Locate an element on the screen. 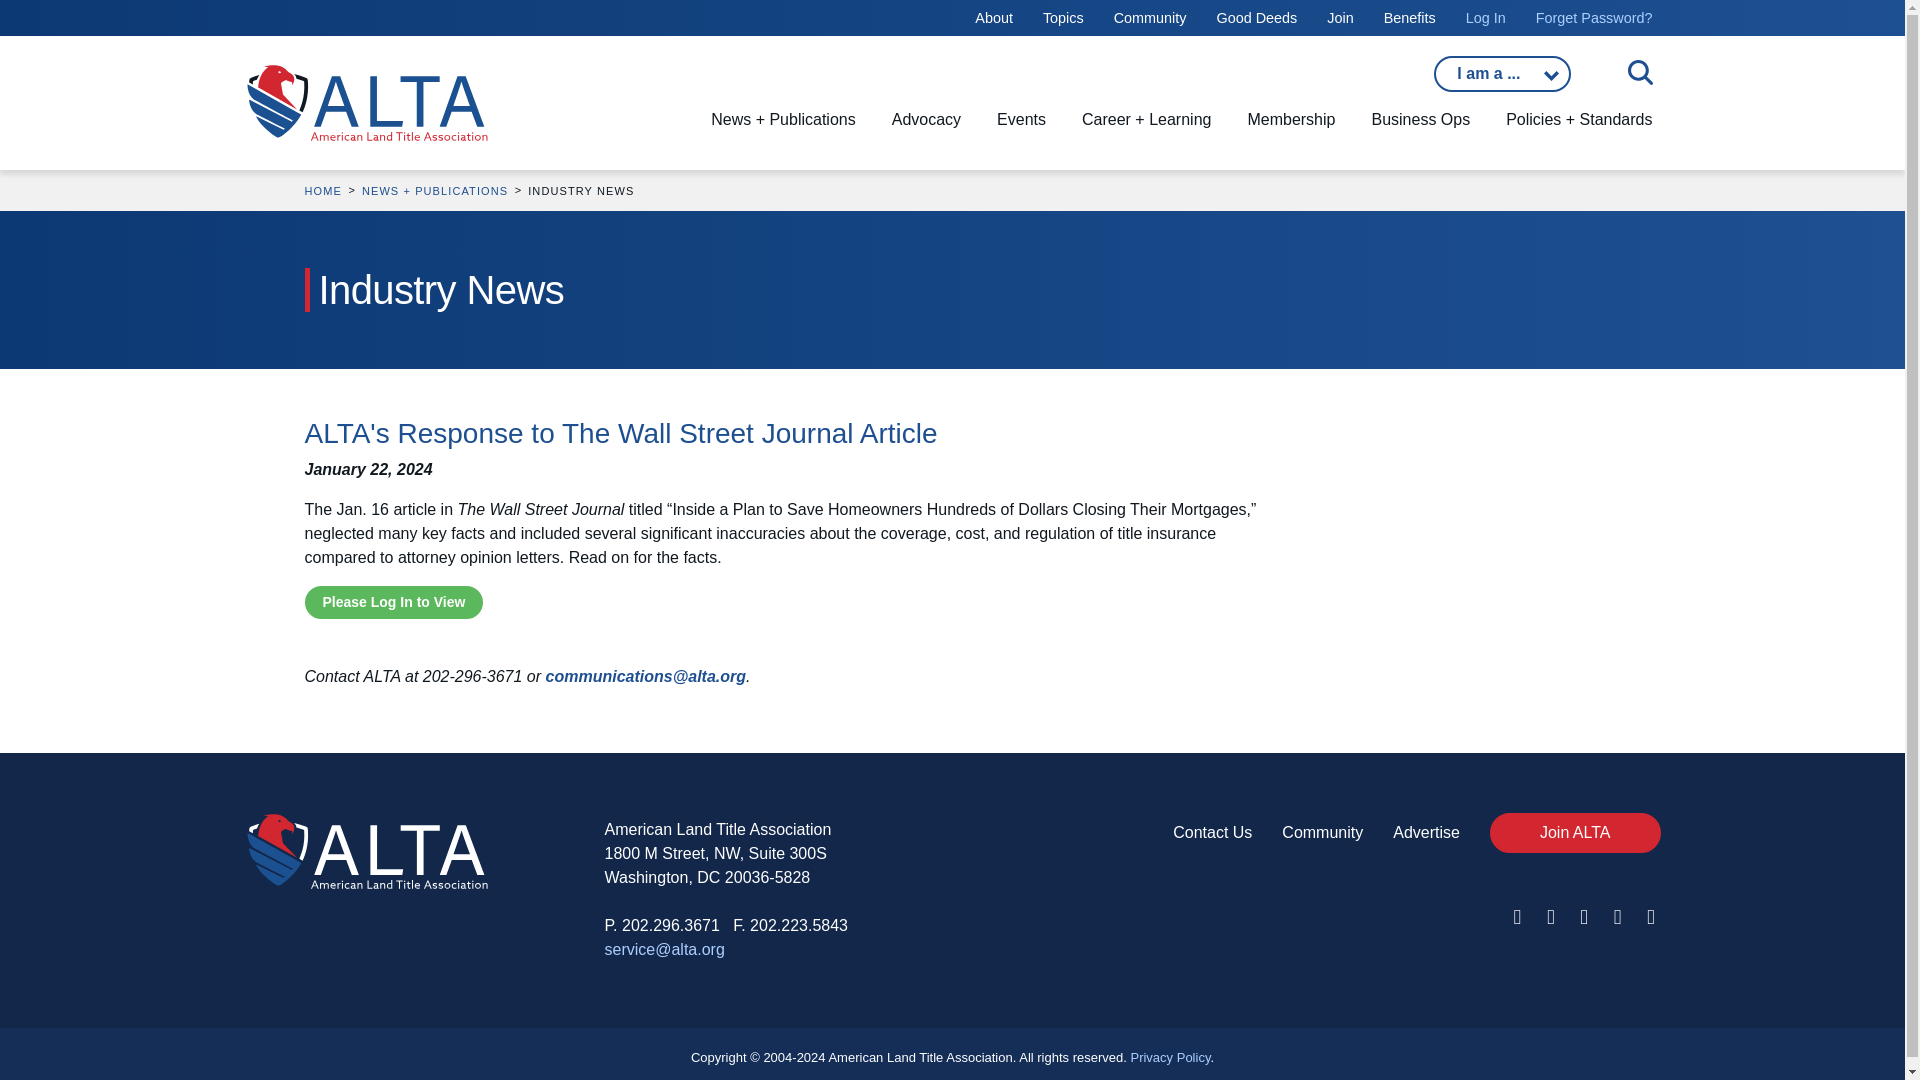 The height and width of the screenshot is (1080, 1920). Join is located at coordinates (1340, 17).